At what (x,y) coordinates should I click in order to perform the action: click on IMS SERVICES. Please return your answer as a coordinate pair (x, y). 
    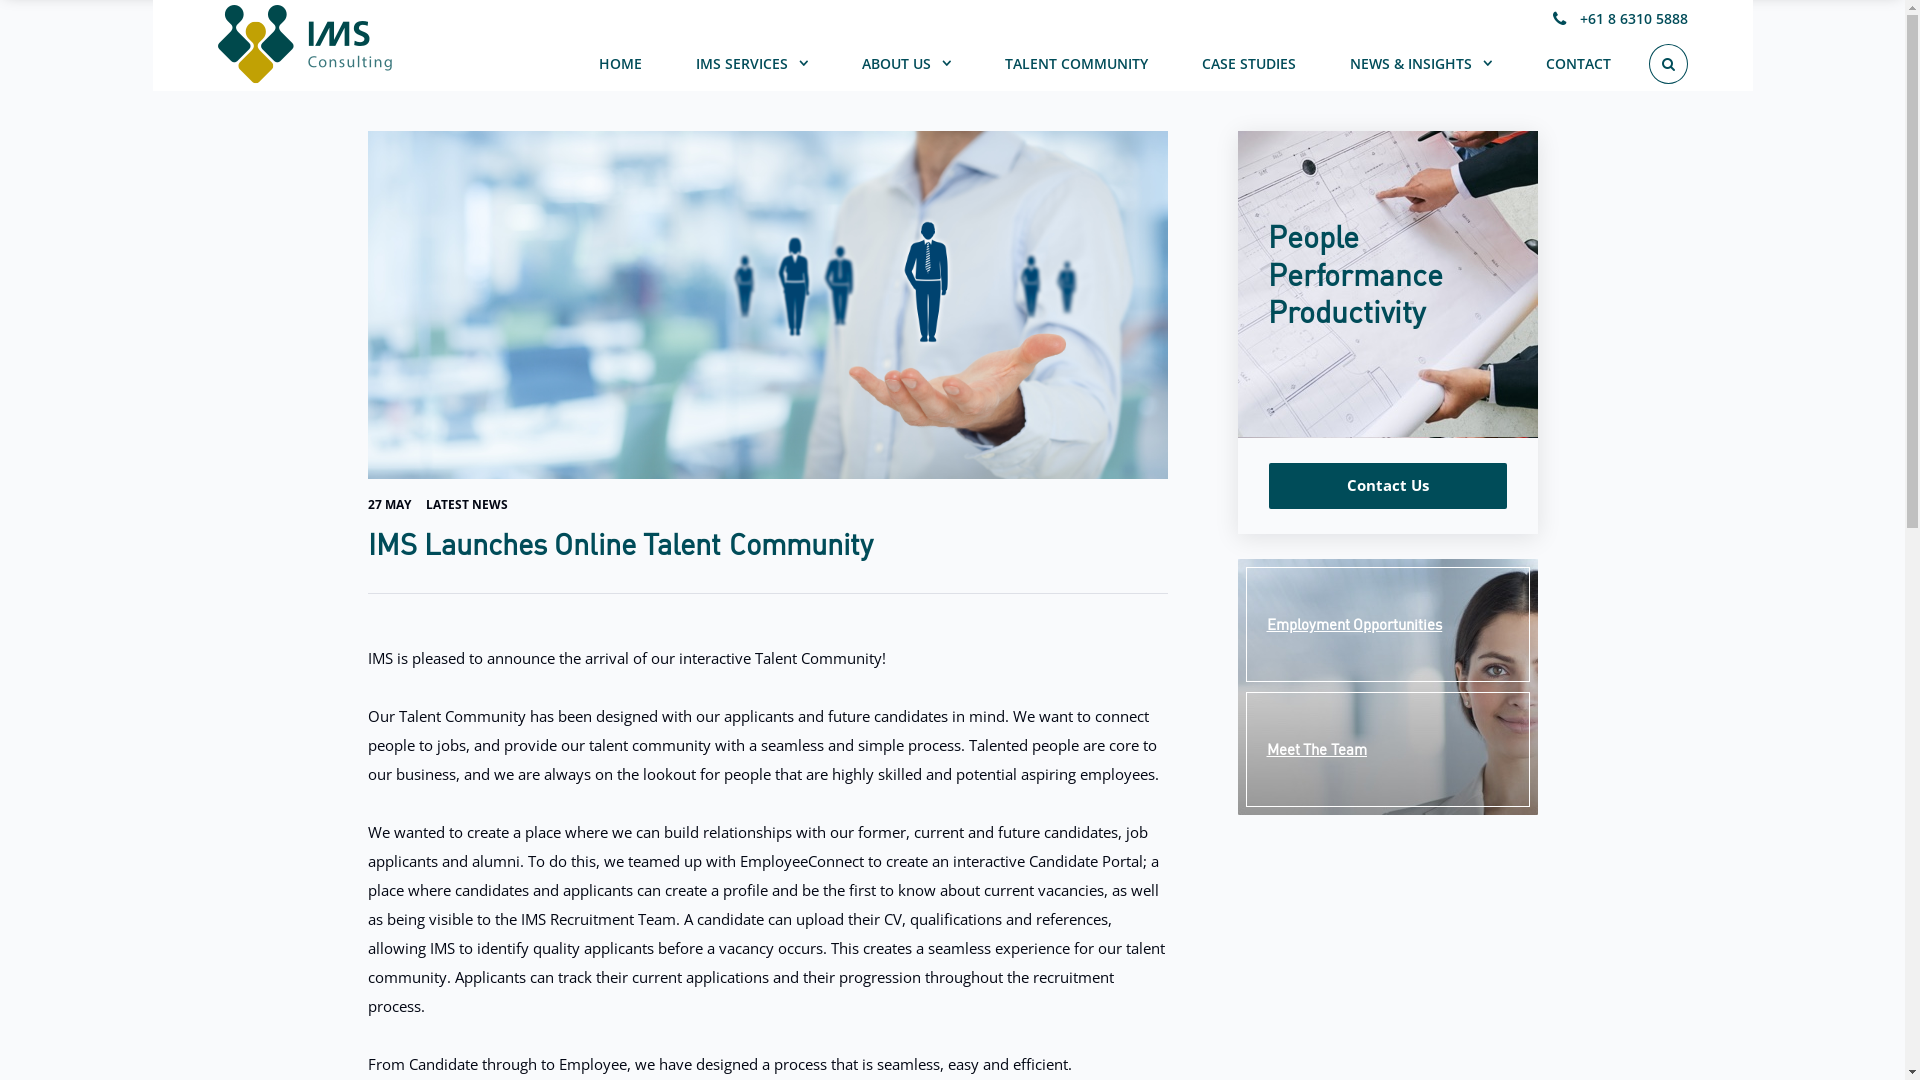
    Looking at the image, I should click on (752, 68).